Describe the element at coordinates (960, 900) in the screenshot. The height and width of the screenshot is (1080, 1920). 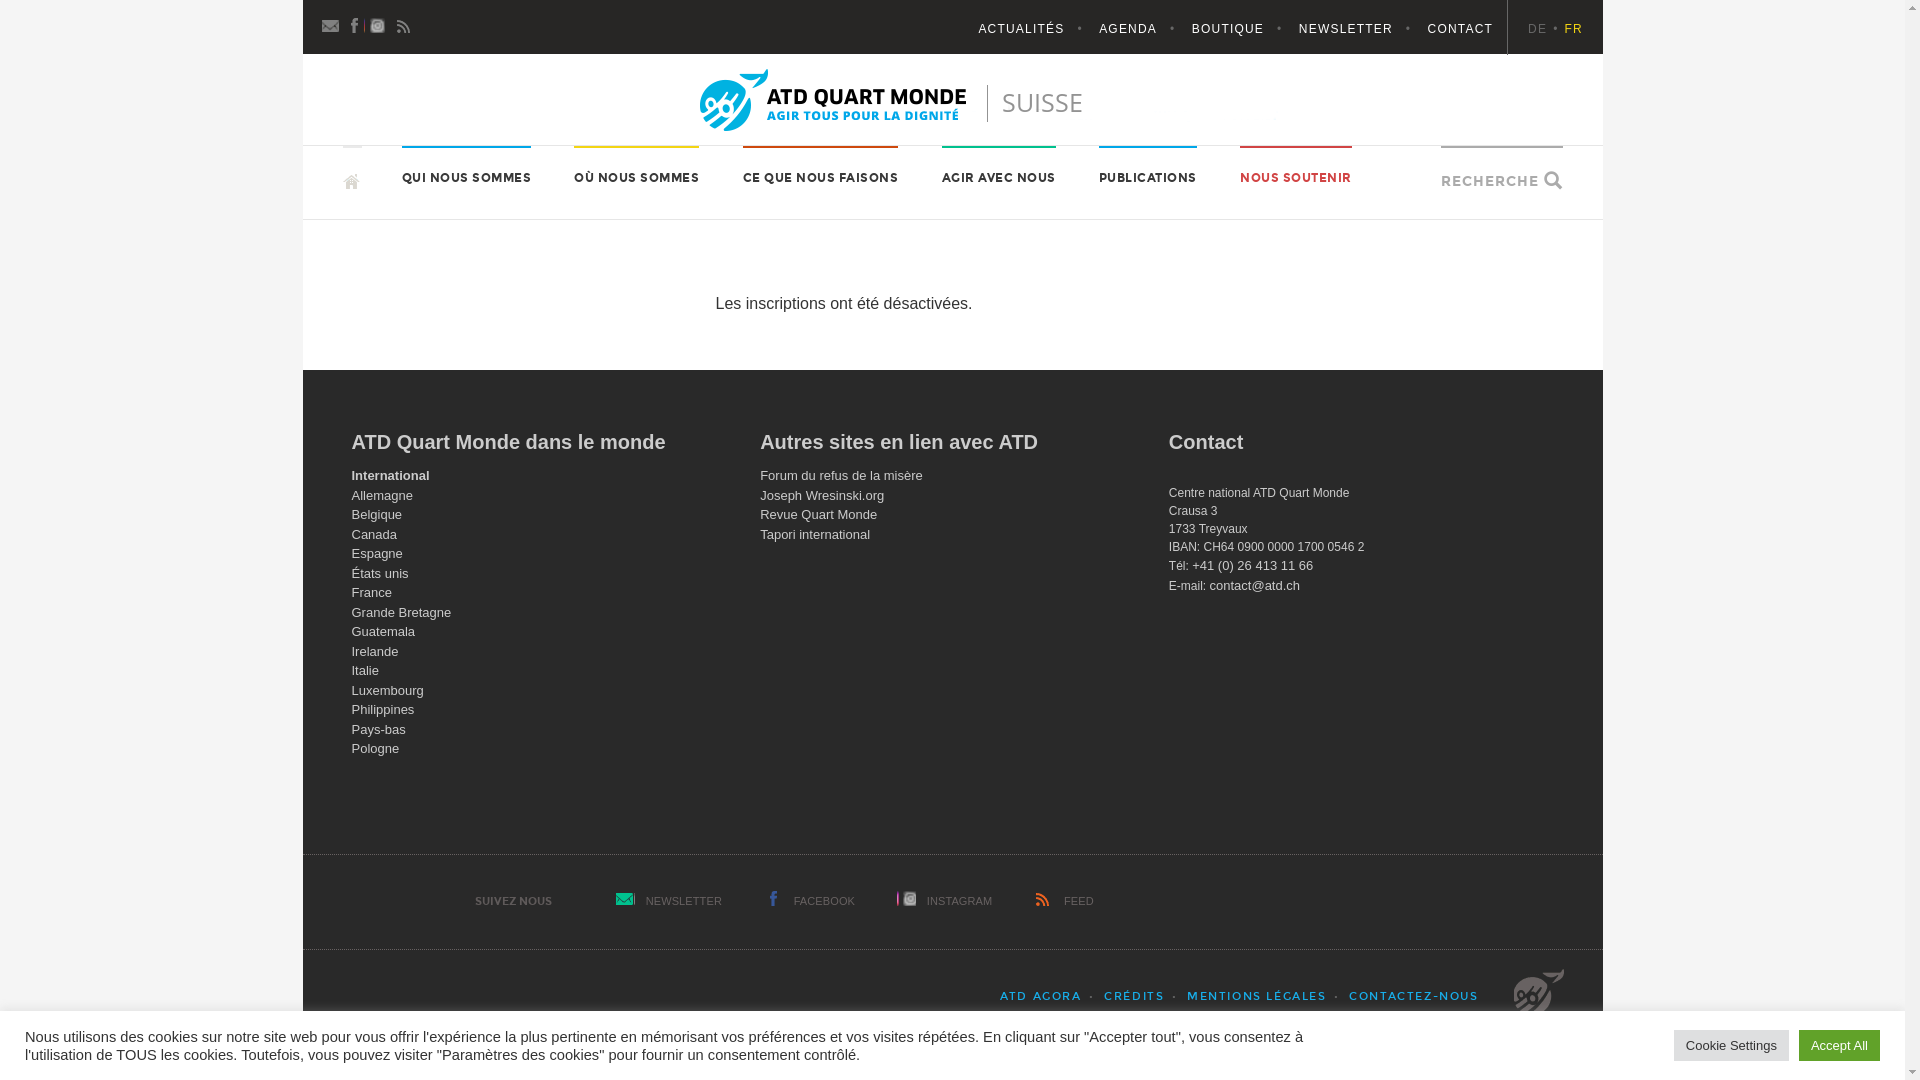
I see `INSTAGRAM` at that location.